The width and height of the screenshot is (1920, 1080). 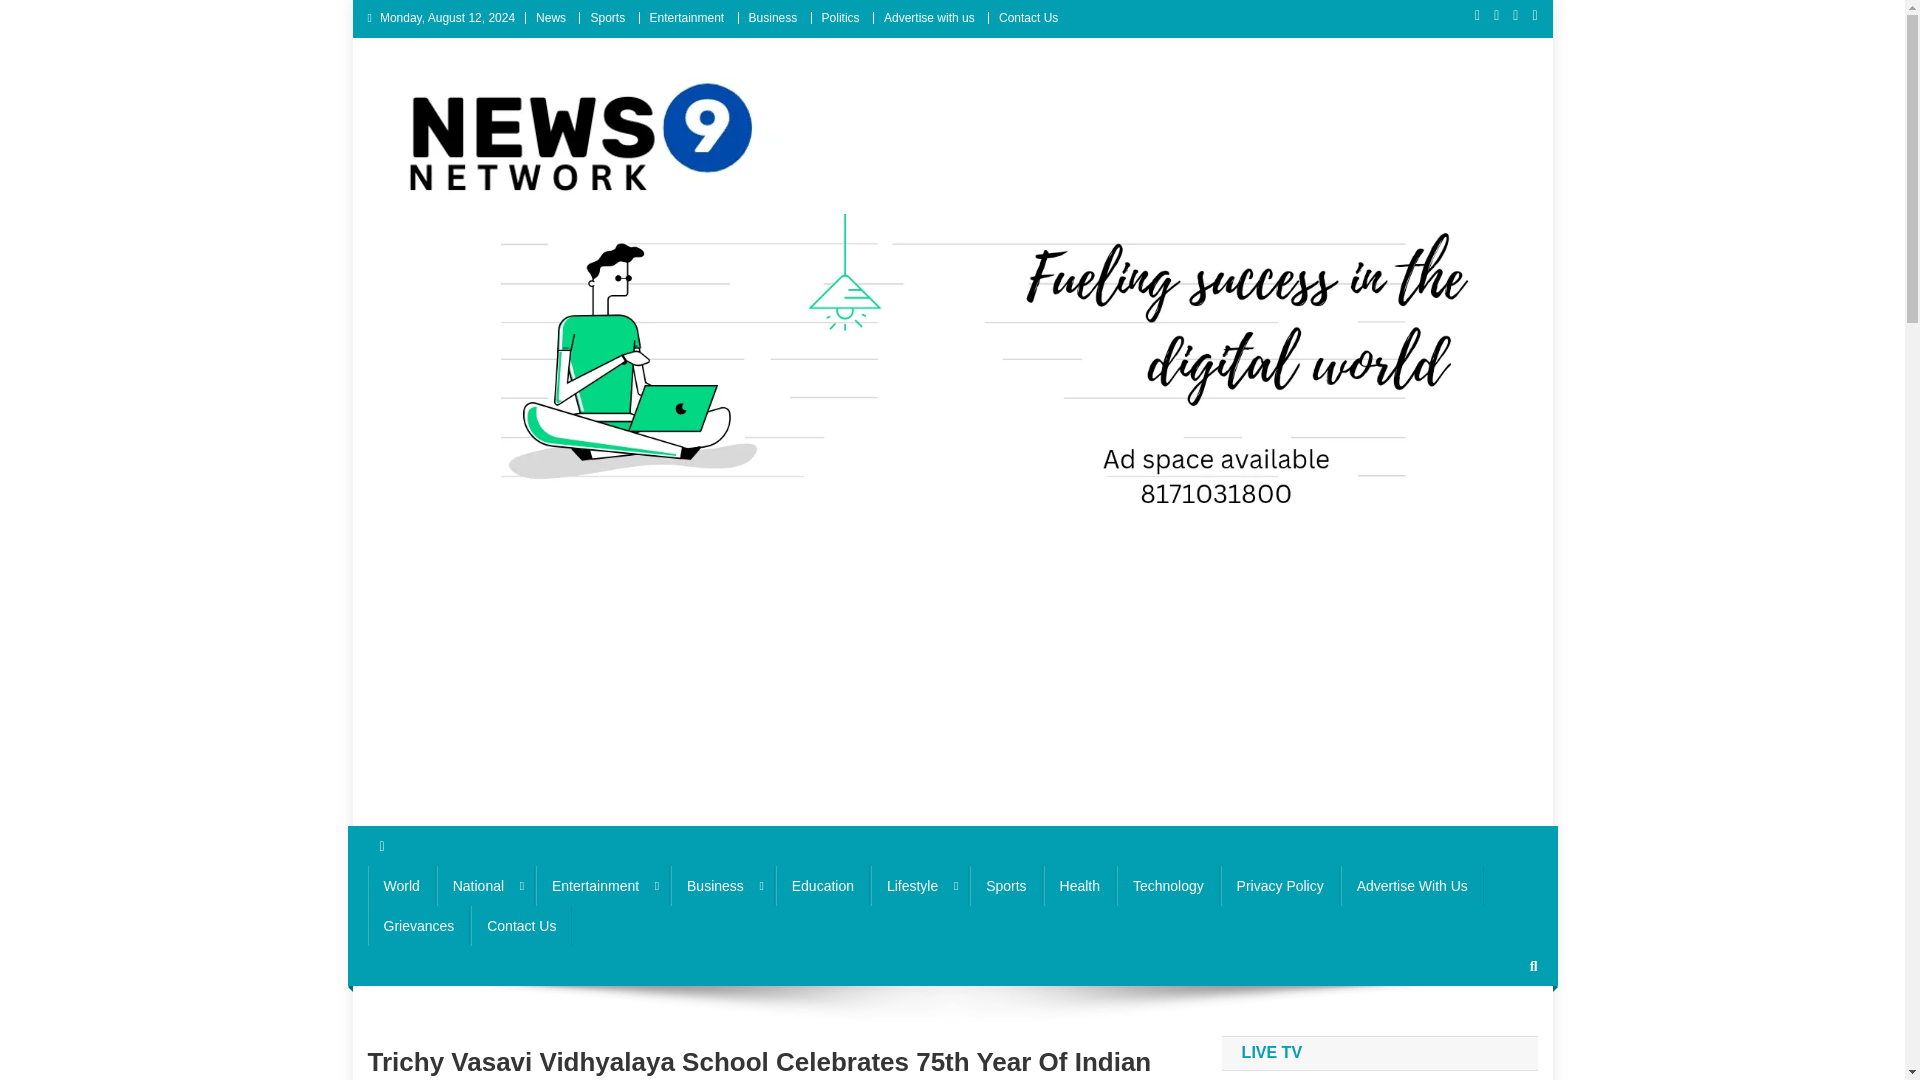 What do you see at coordinates (607, 17) in the screenshot?
I see `Sports` at bounding box center [607, 17].